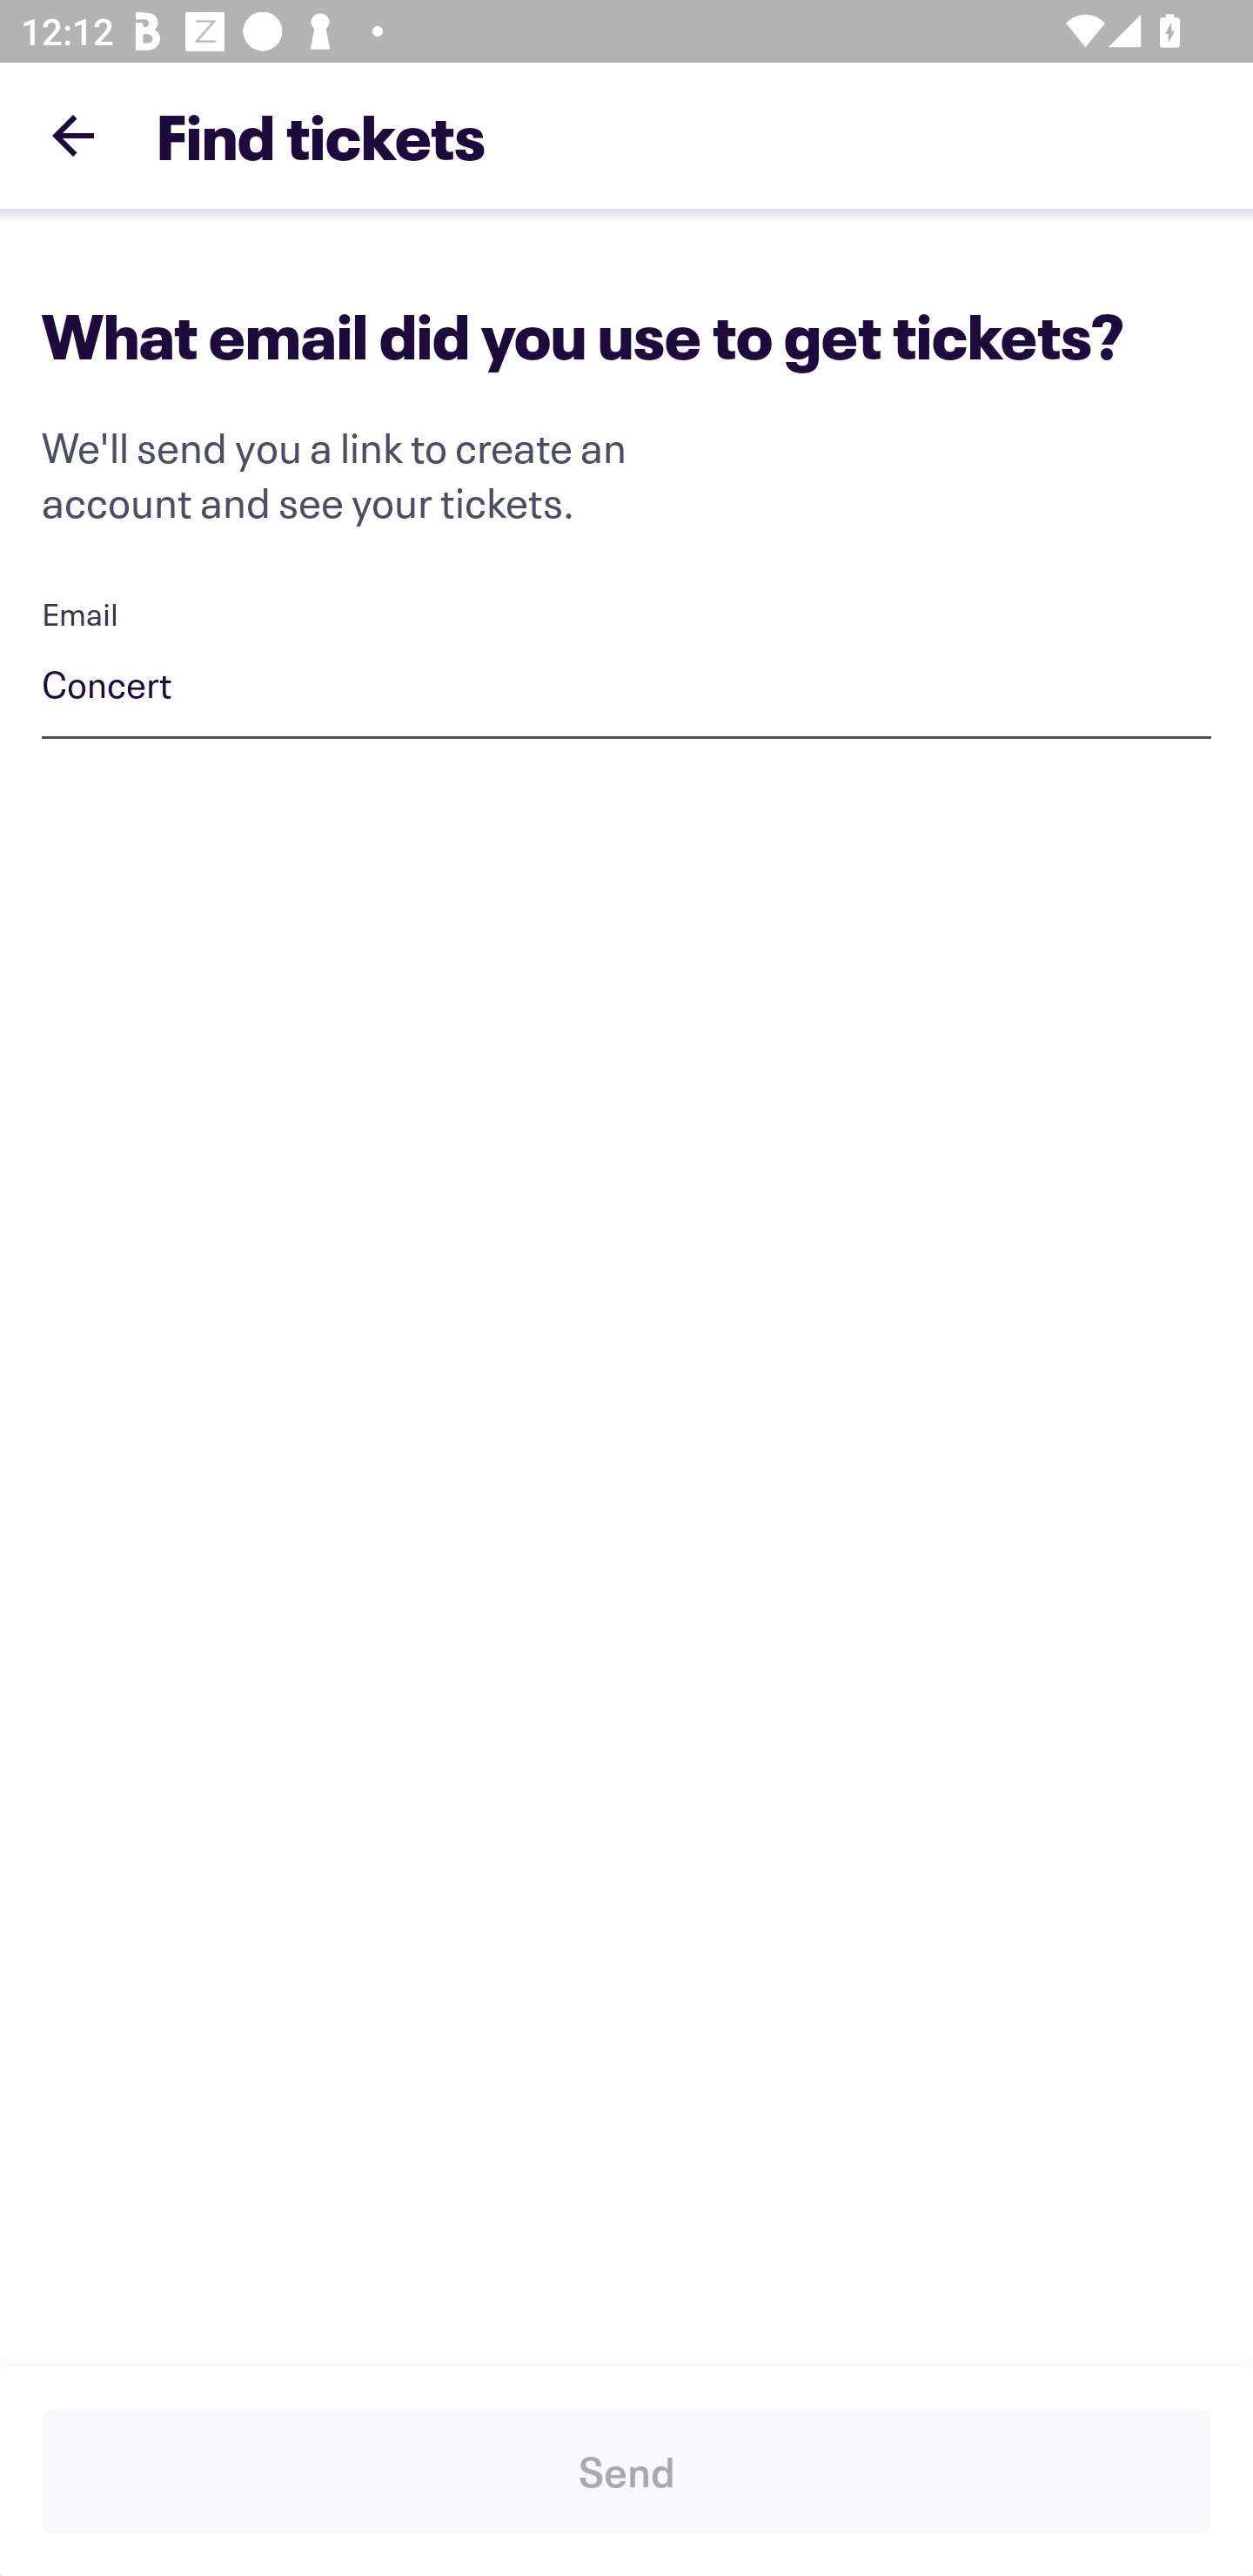 This screenshot has height=2576, width=1253. I want to click on Navigate up, so click(73, 135).